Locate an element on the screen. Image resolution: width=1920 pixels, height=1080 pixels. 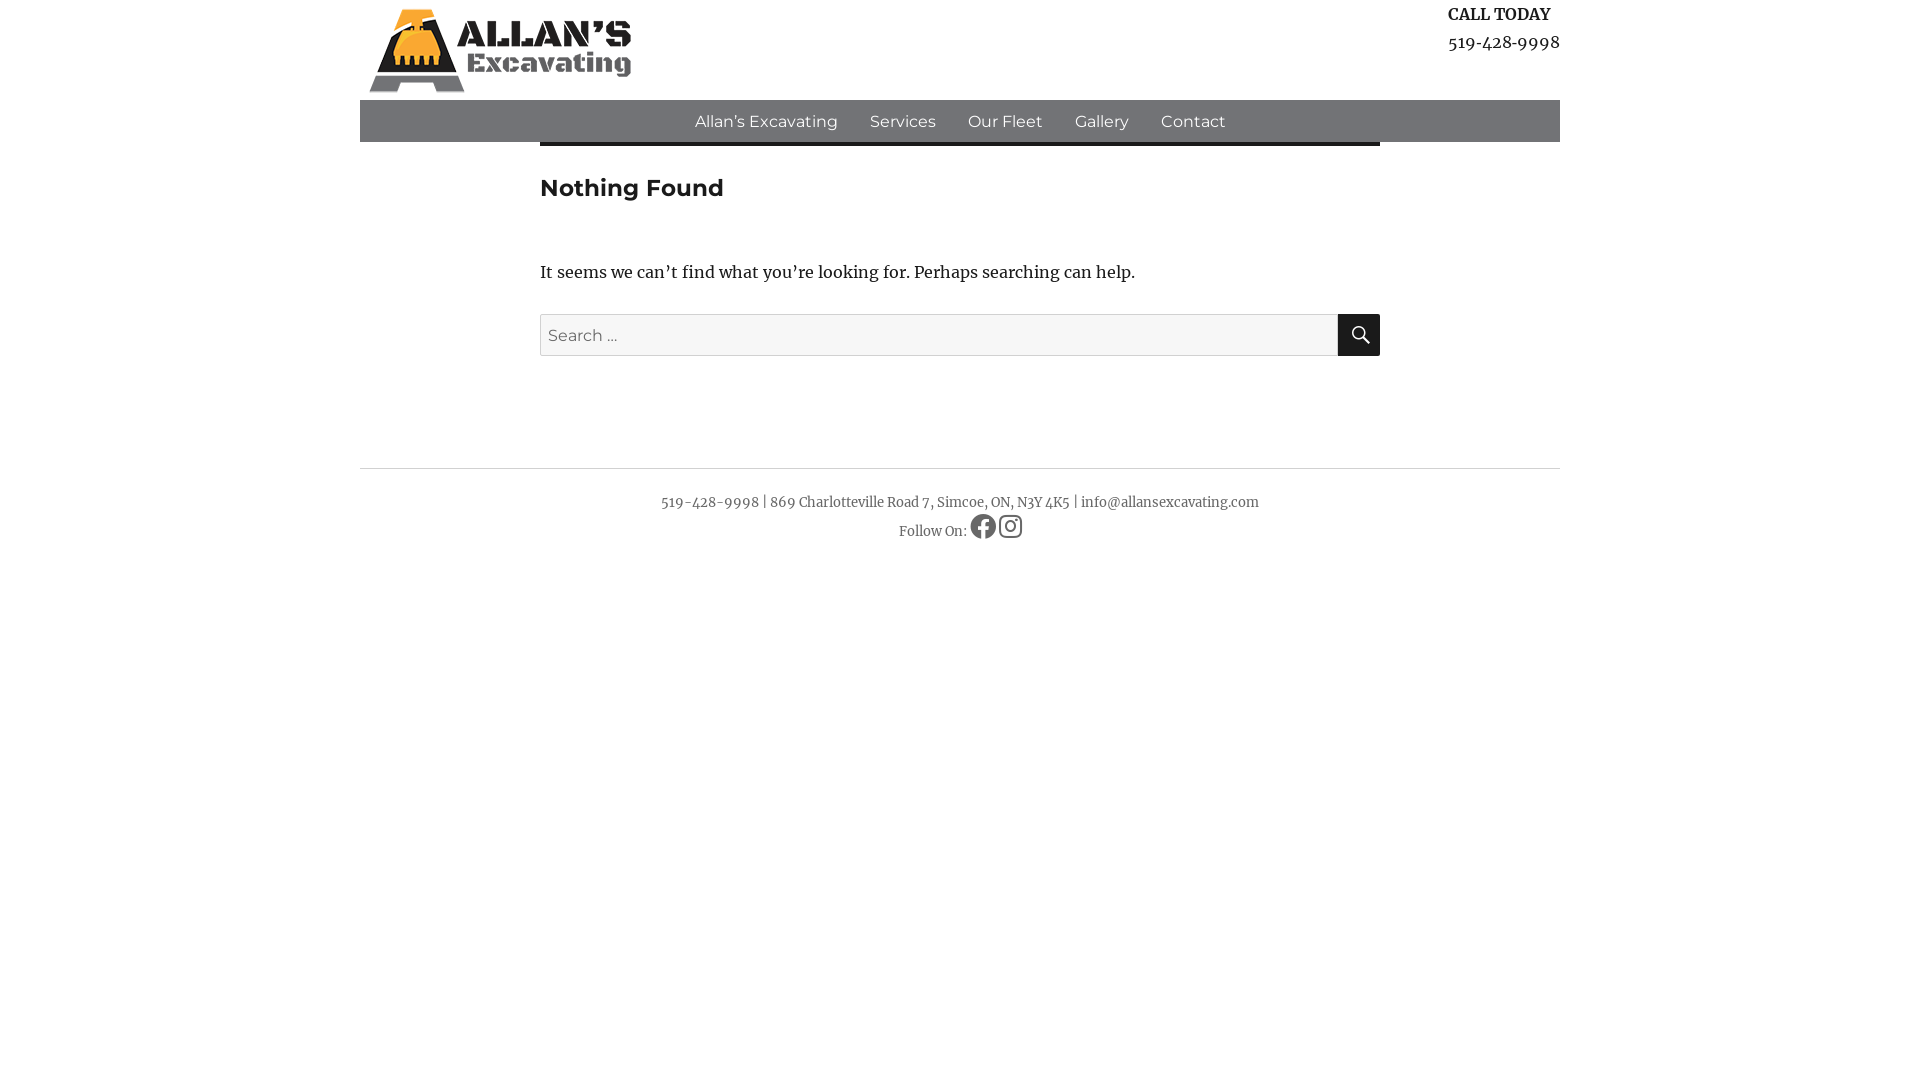
Our Fleet is located at coordinates (1006, 121).